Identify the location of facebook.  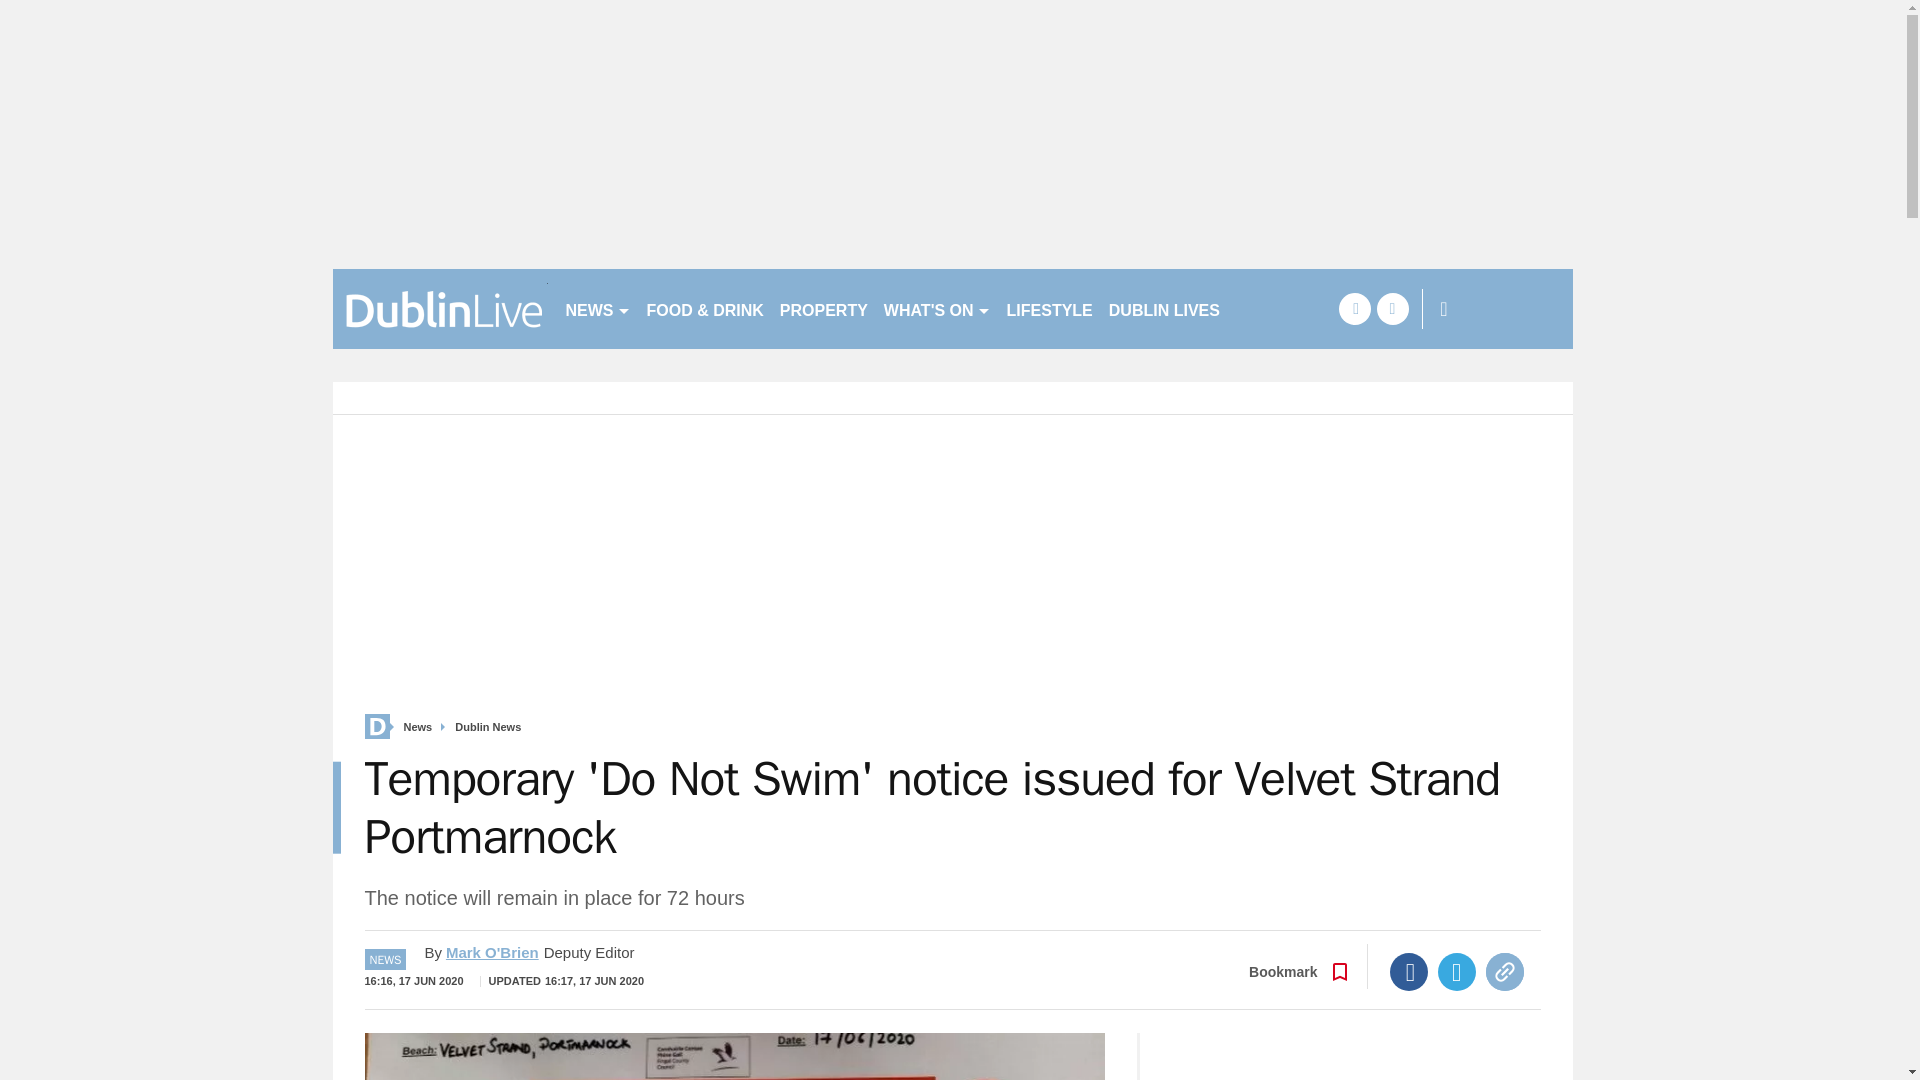
(1354, 308).